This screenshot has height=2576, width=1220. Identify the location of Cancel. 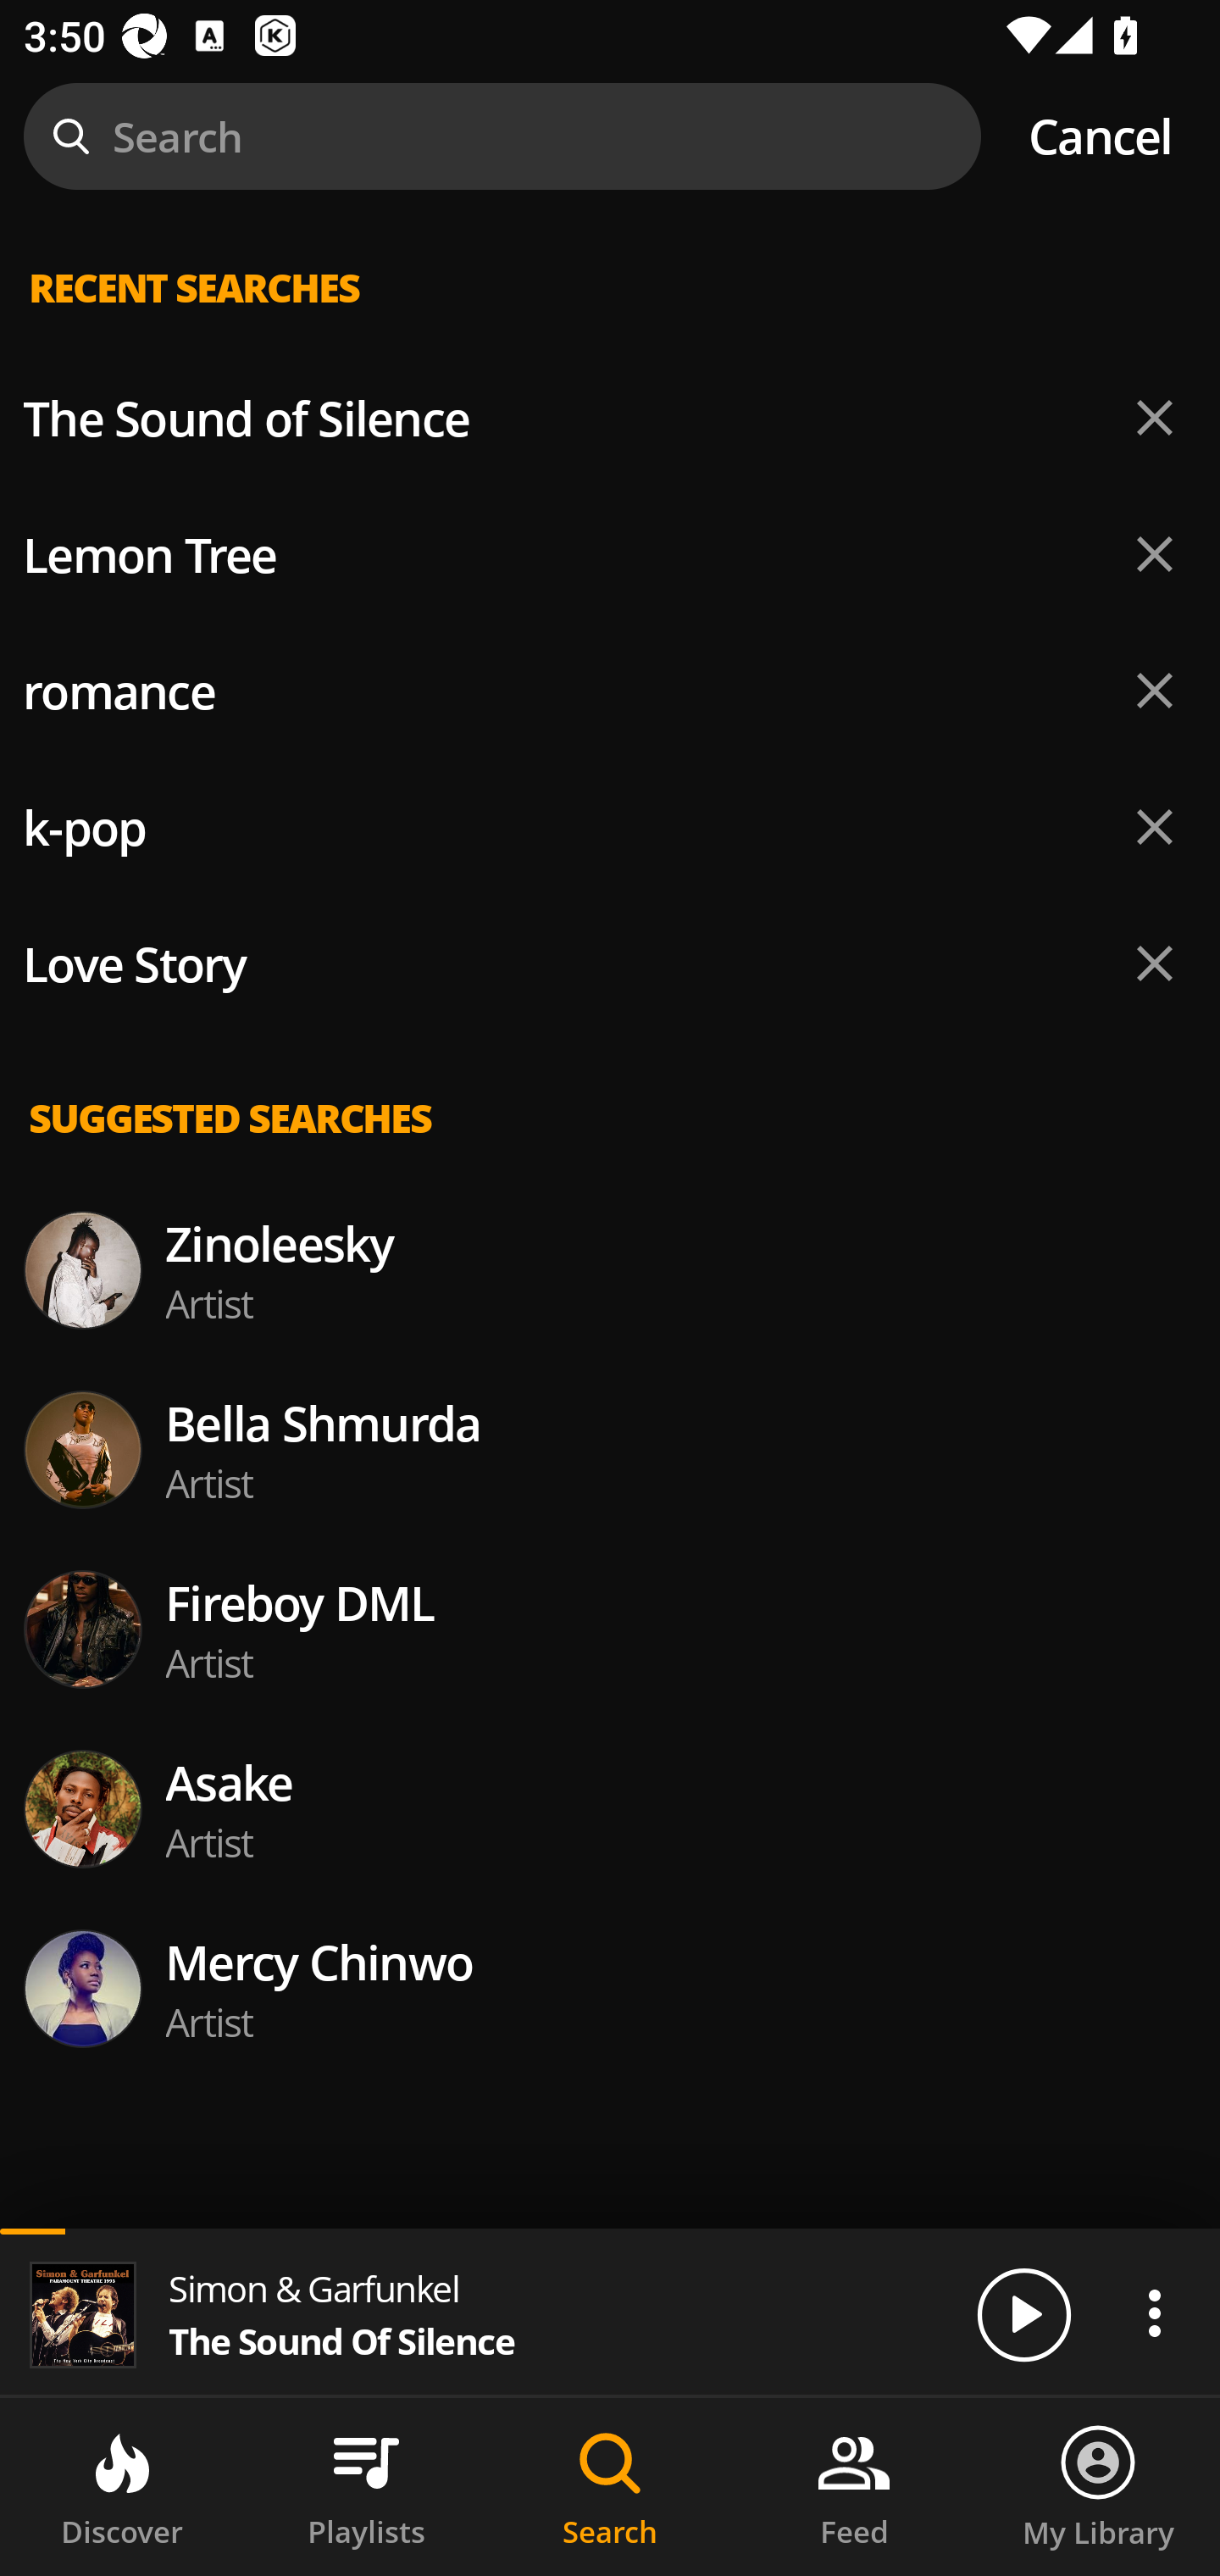
(1100, 136).